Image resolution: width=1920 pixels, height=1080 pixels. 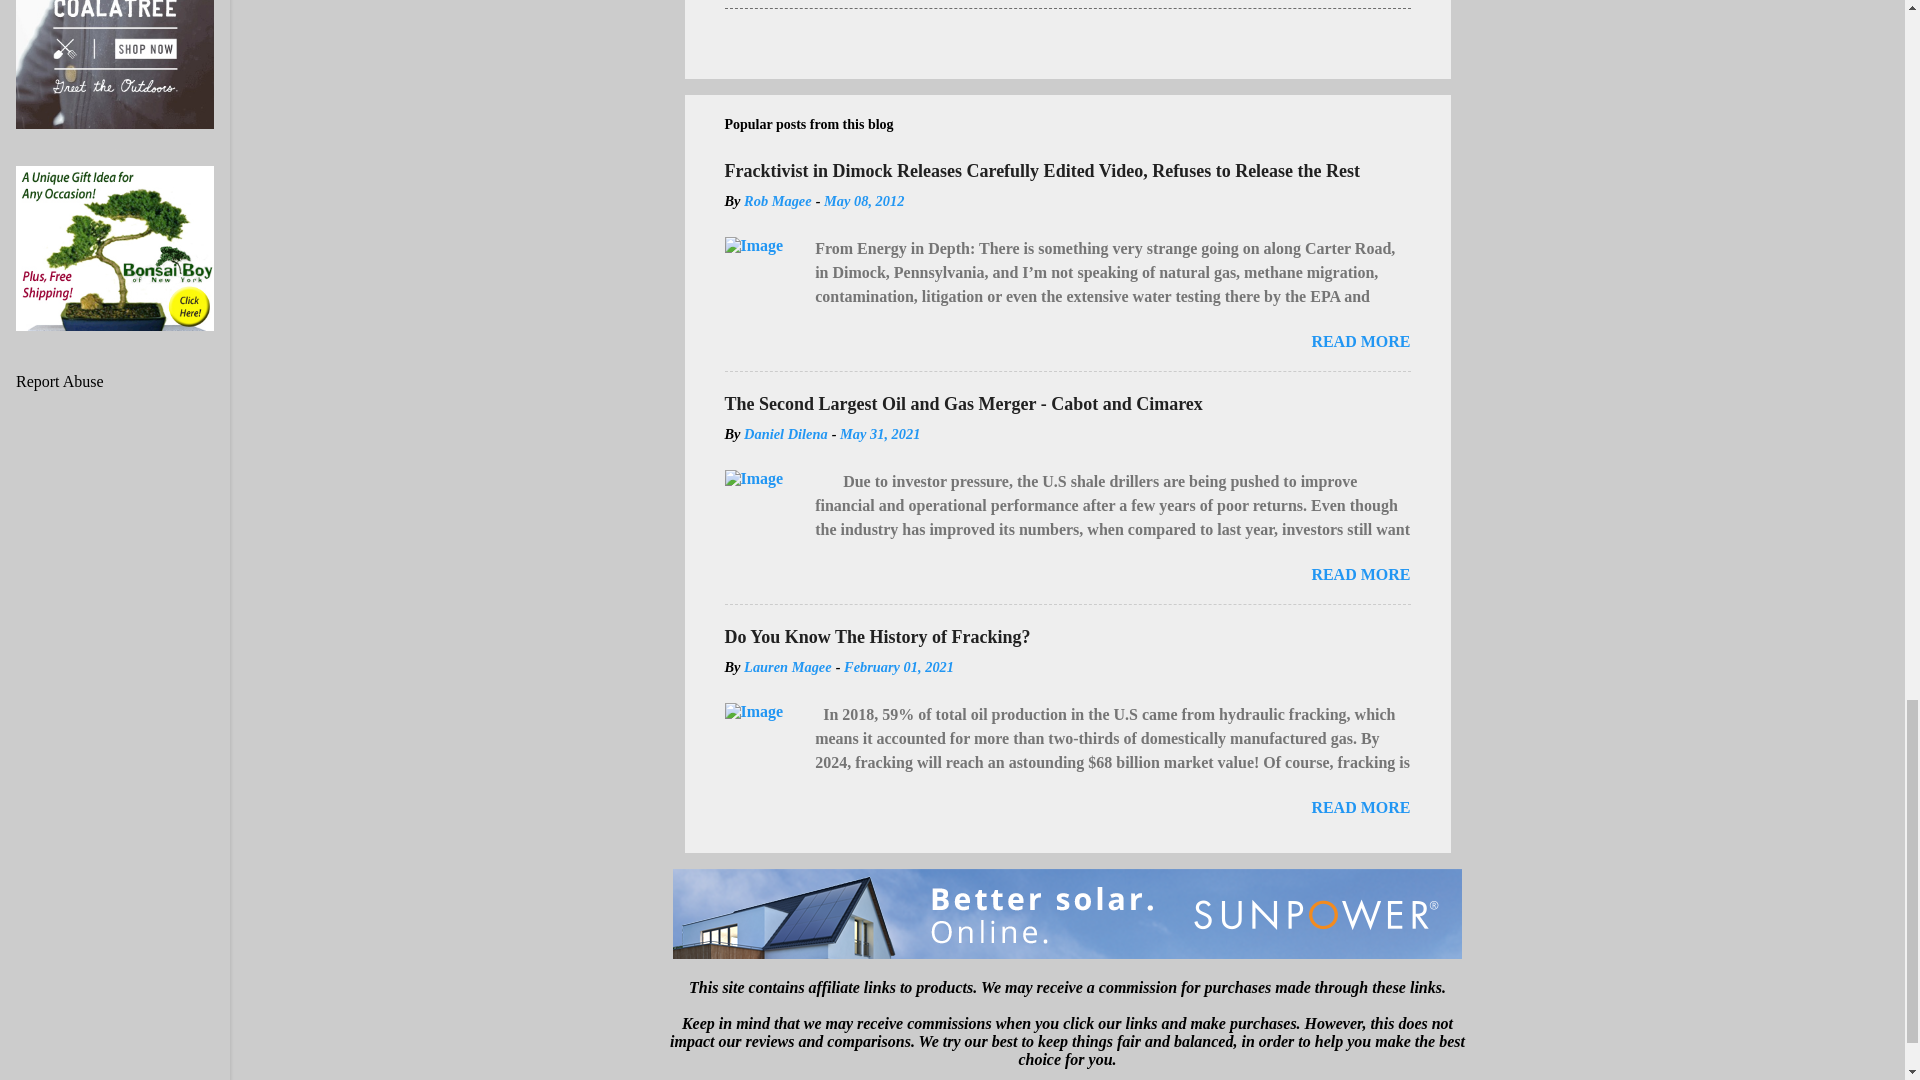 What do you see at coordinates (778, 201) in the screenshot?
I see `Rob Magee` at bounding box center [778, 201].